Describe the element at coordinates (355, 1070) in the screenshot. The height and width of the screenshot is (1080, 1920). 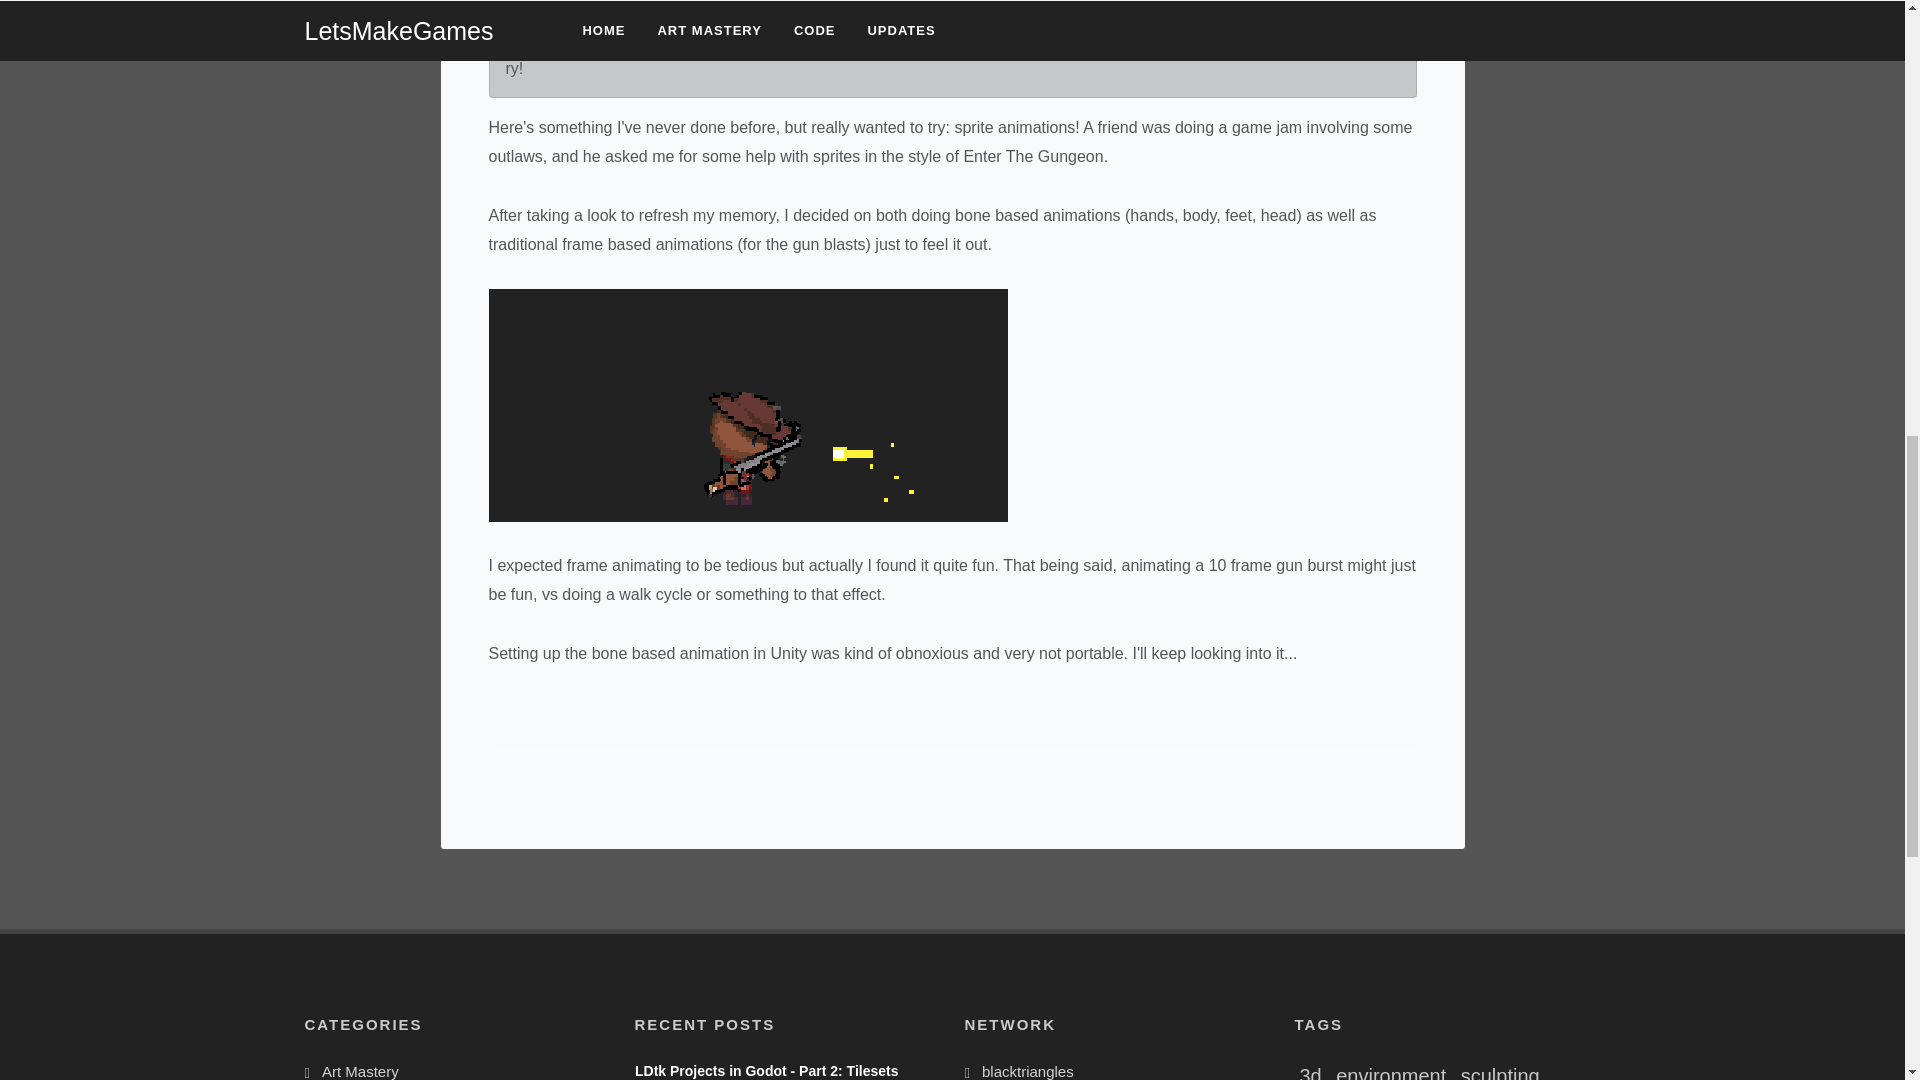
I see `Art Mastery` at that location.